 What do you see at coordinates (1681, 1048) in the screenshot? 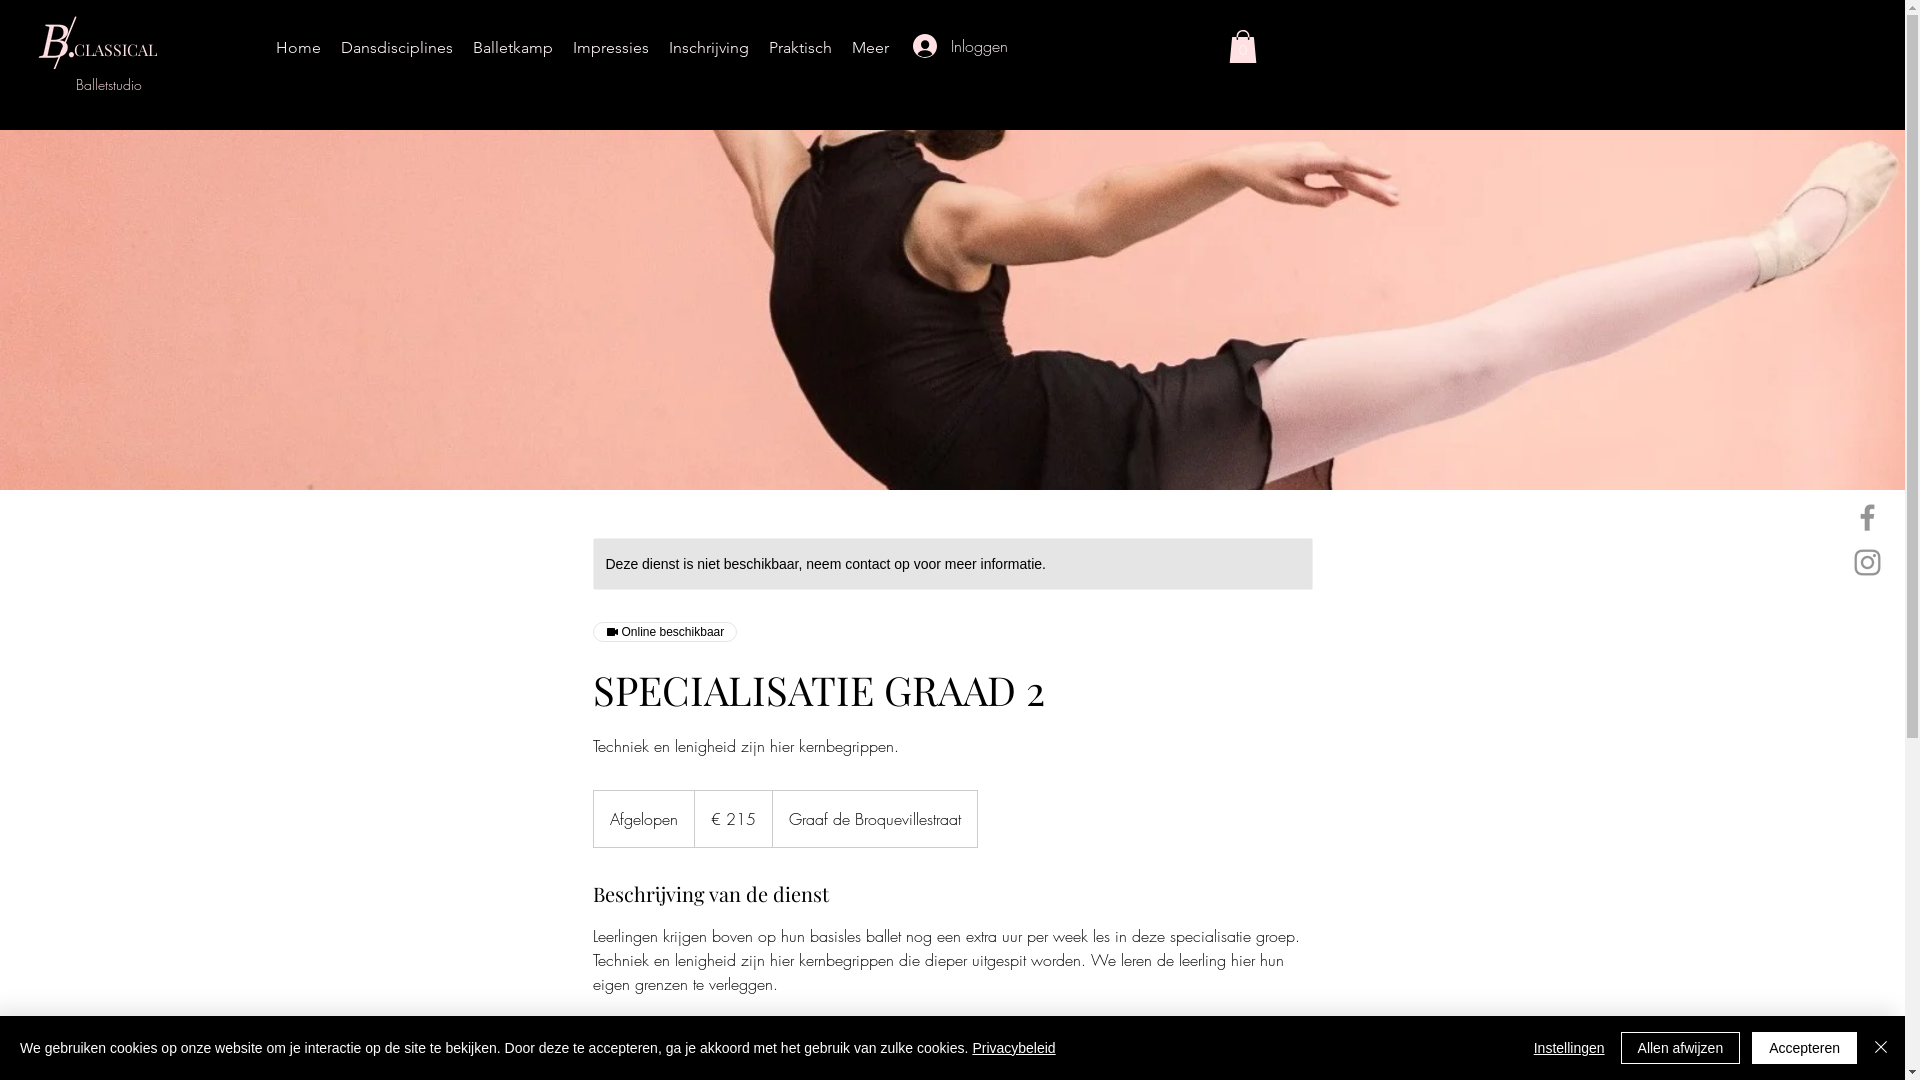
I see `Allen afwijzen` at bounding box center [1681, 1048].